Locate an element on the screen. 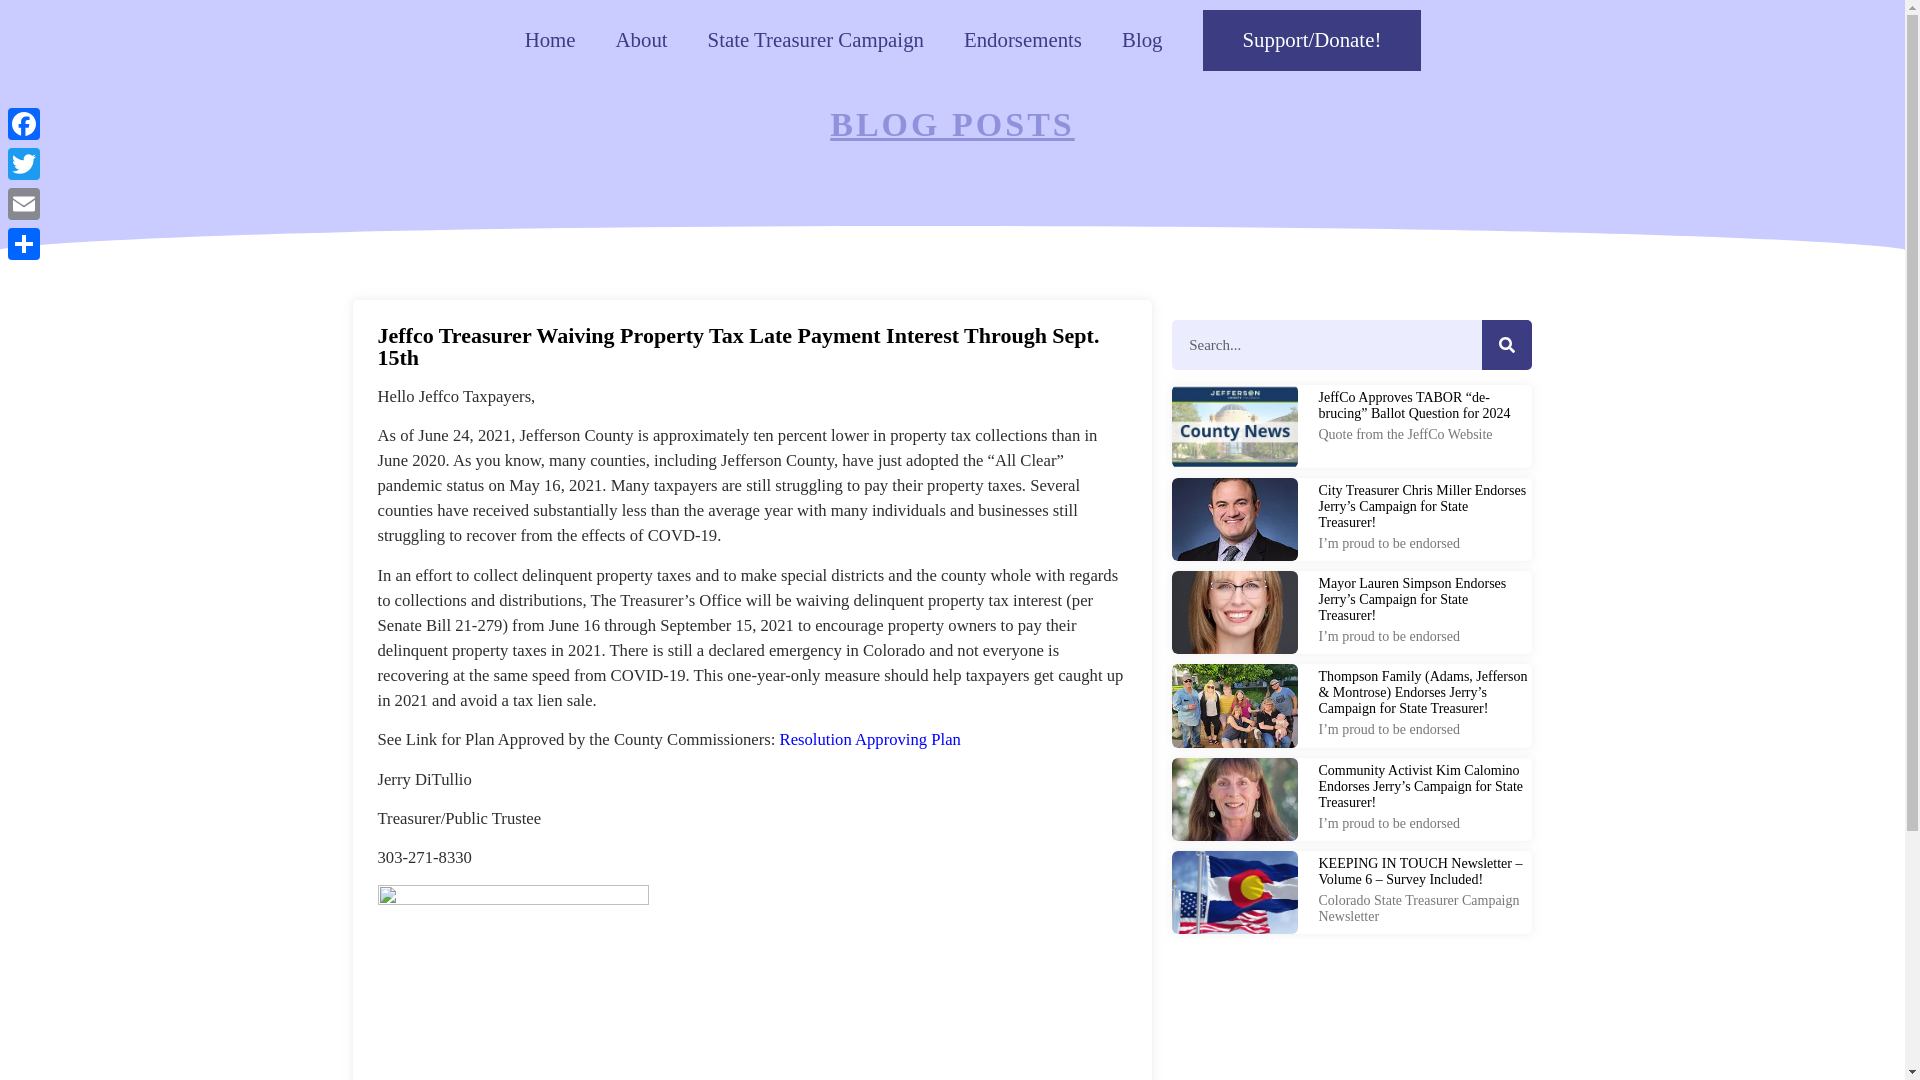 The image size is (1920, 1080). Facebook is located at coordinates (24, 123).